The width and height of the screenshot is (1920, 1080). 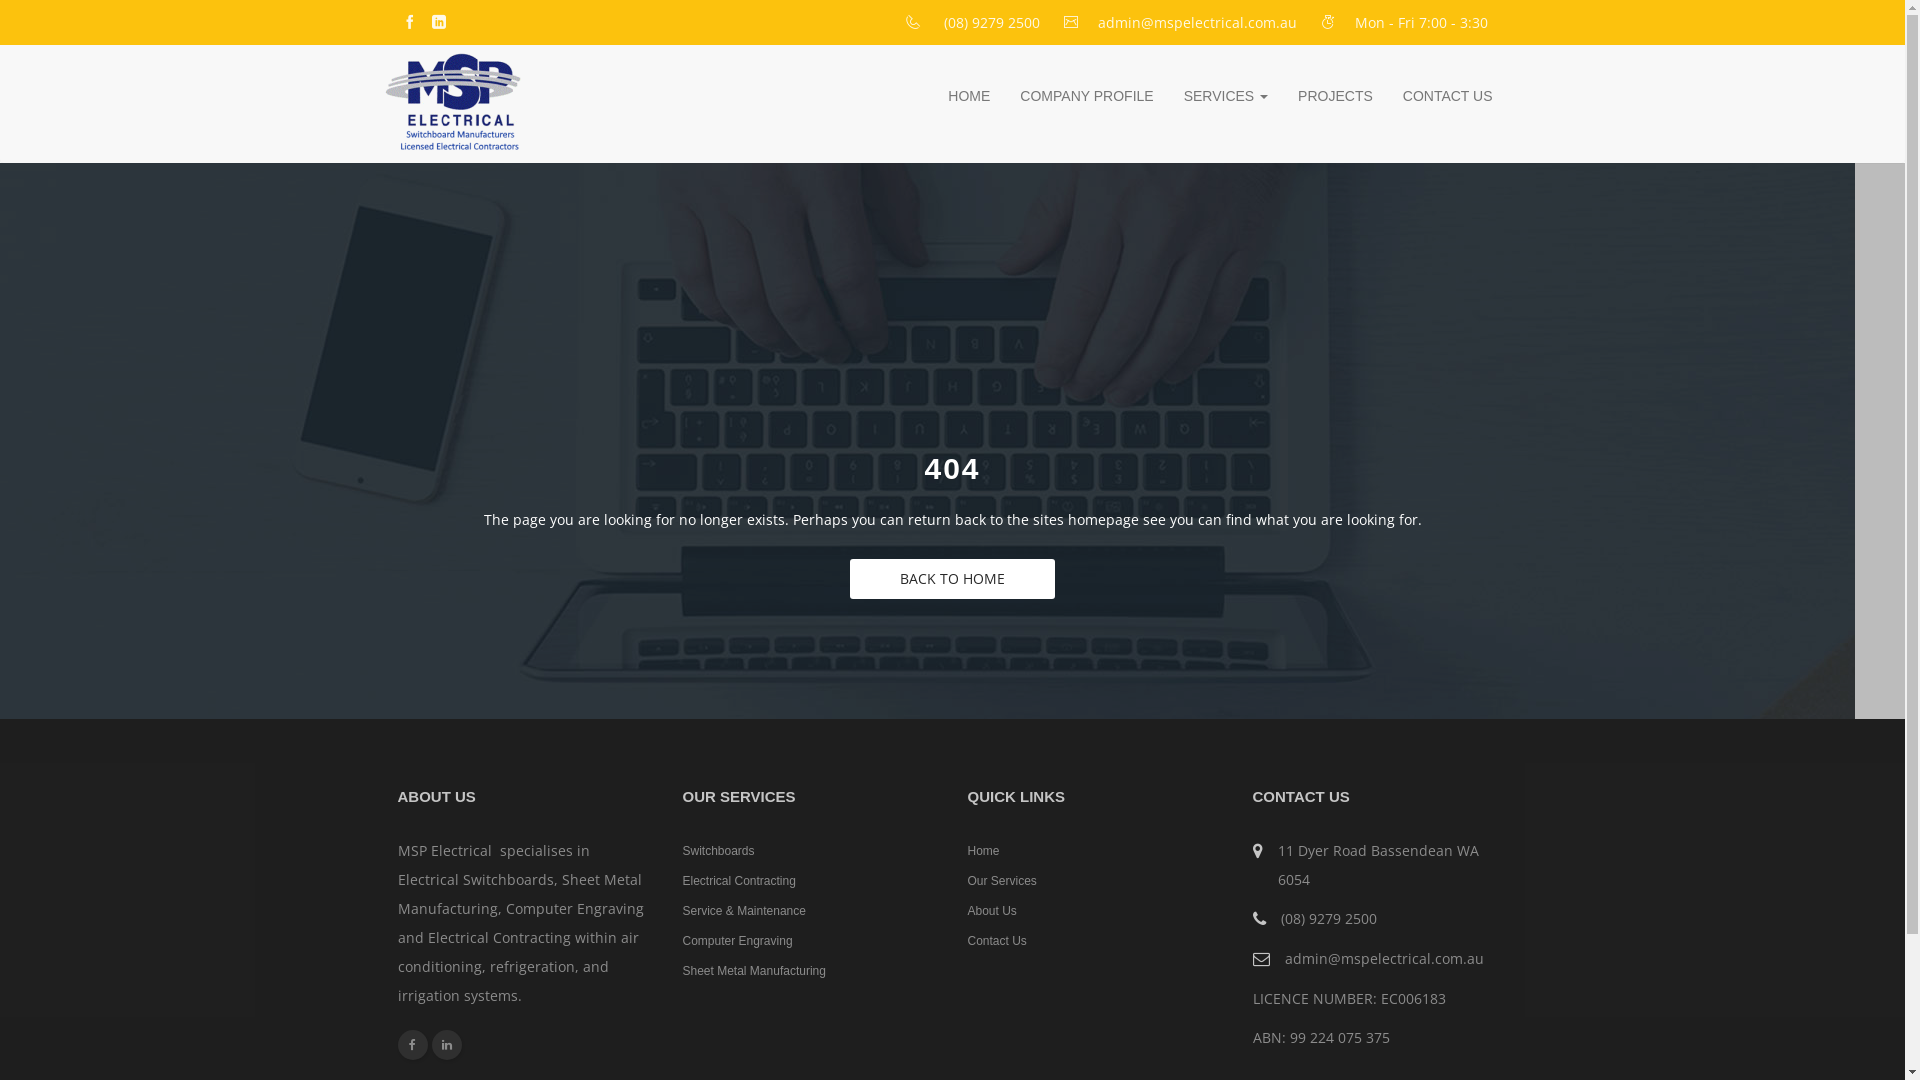 I want to click on Electrical Contracting, so click(x=738, y=881).